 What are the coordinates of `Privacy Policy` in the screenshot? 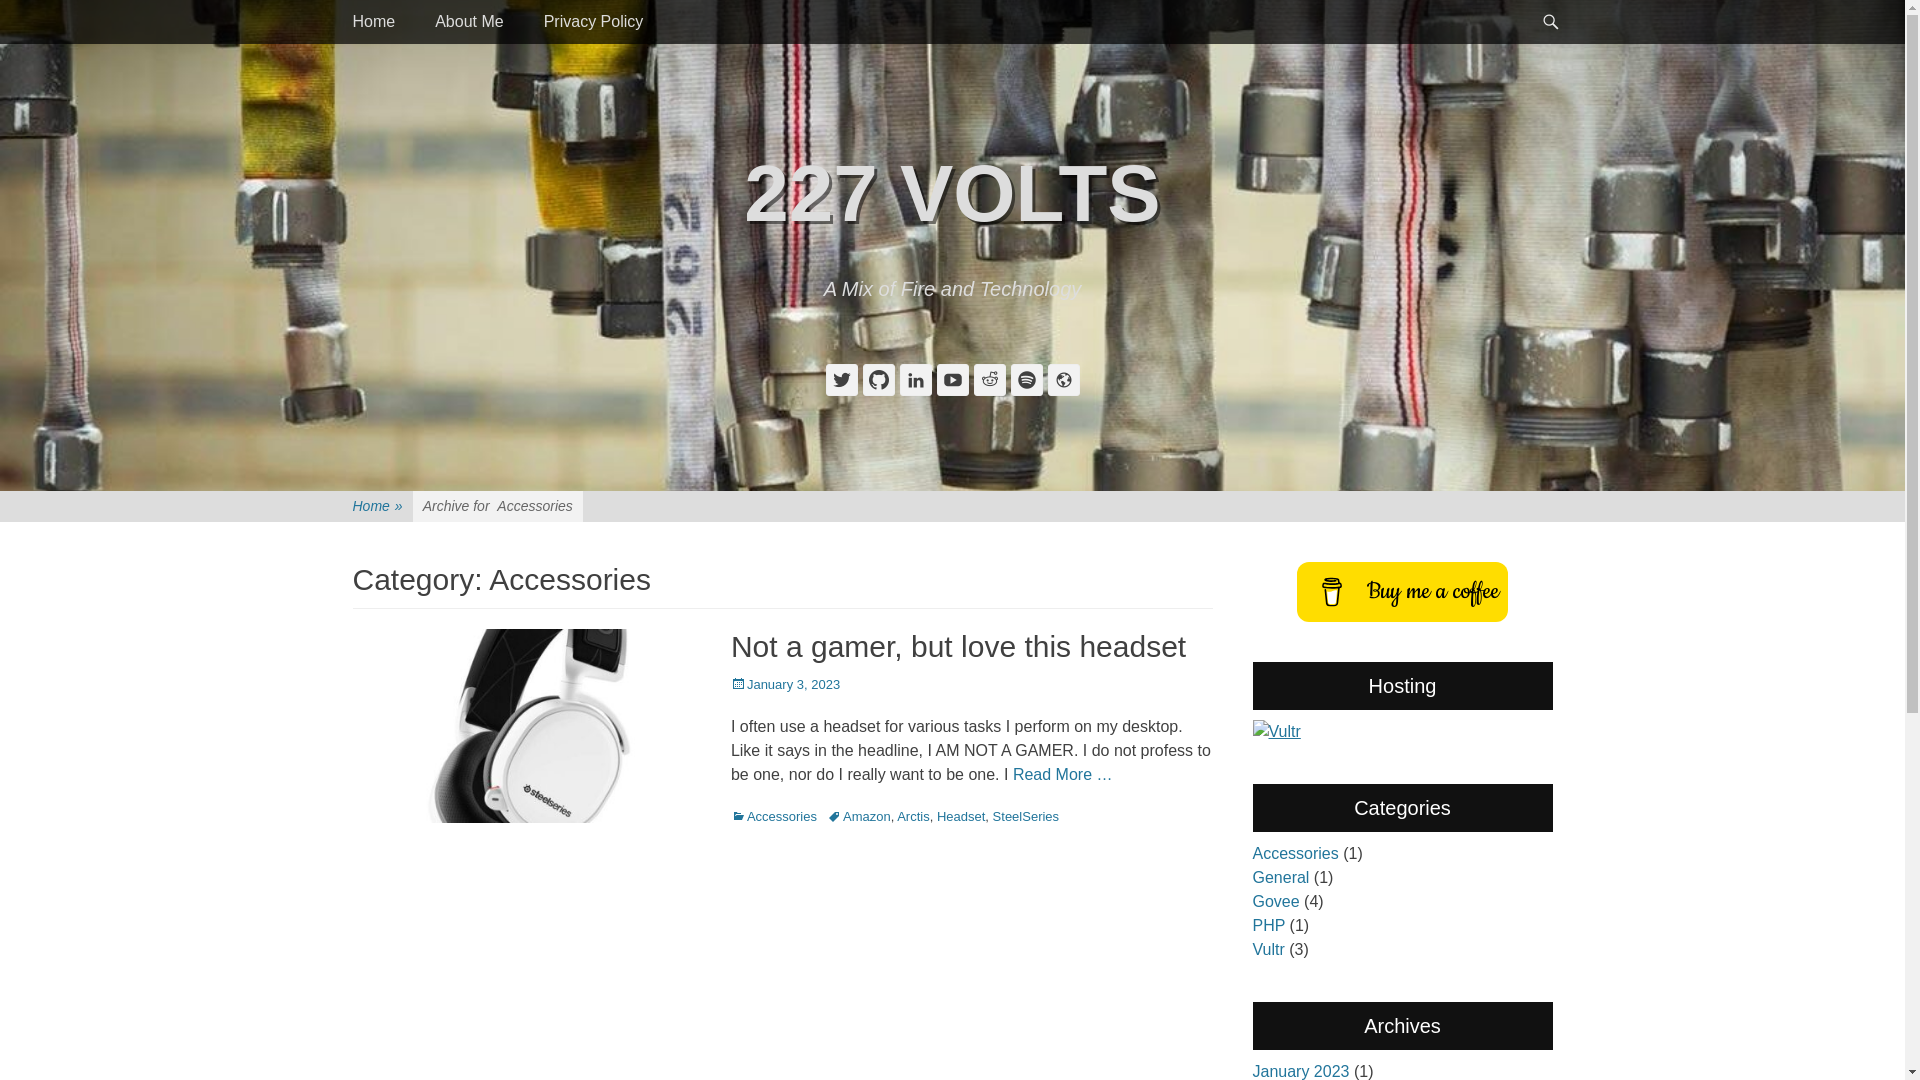 It's located at (594, 22).